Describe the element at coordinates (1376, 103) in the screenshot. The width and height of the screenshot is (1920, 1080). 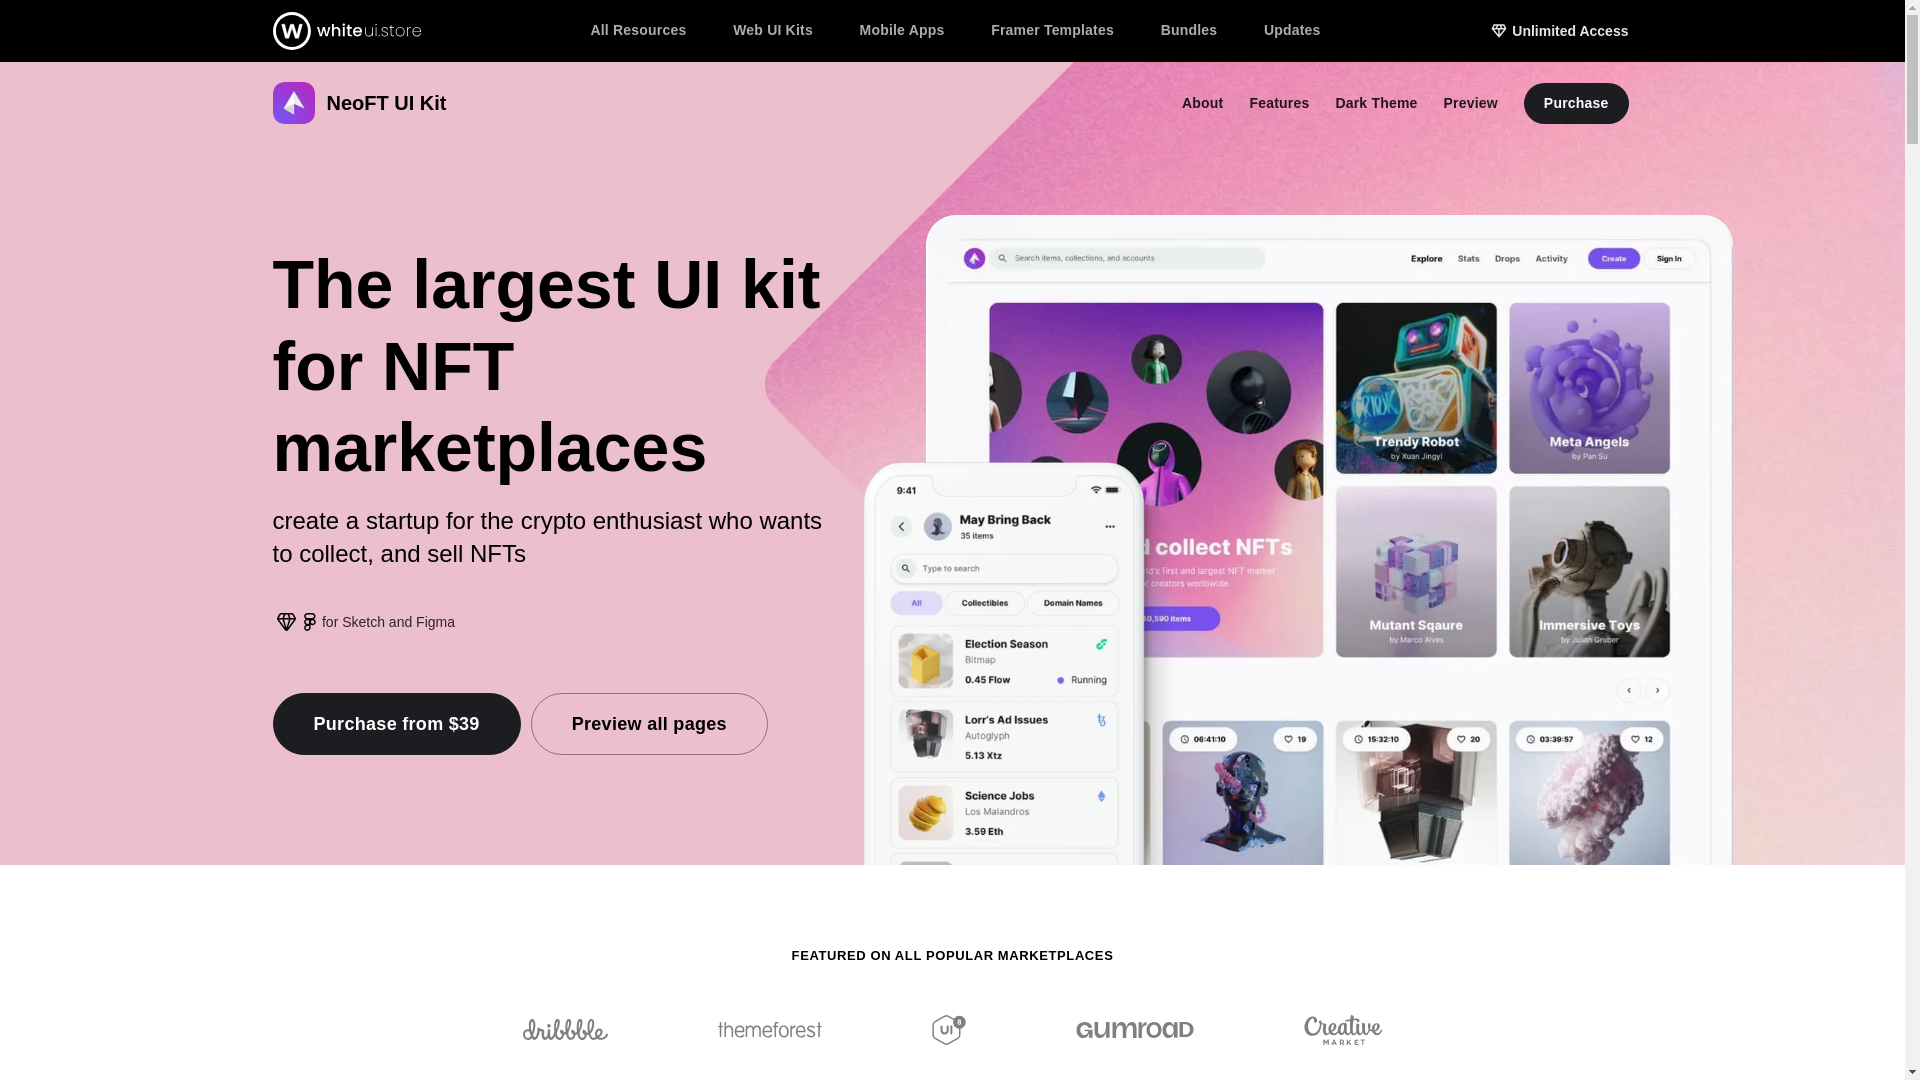
I see `Dark Theme` at that location.